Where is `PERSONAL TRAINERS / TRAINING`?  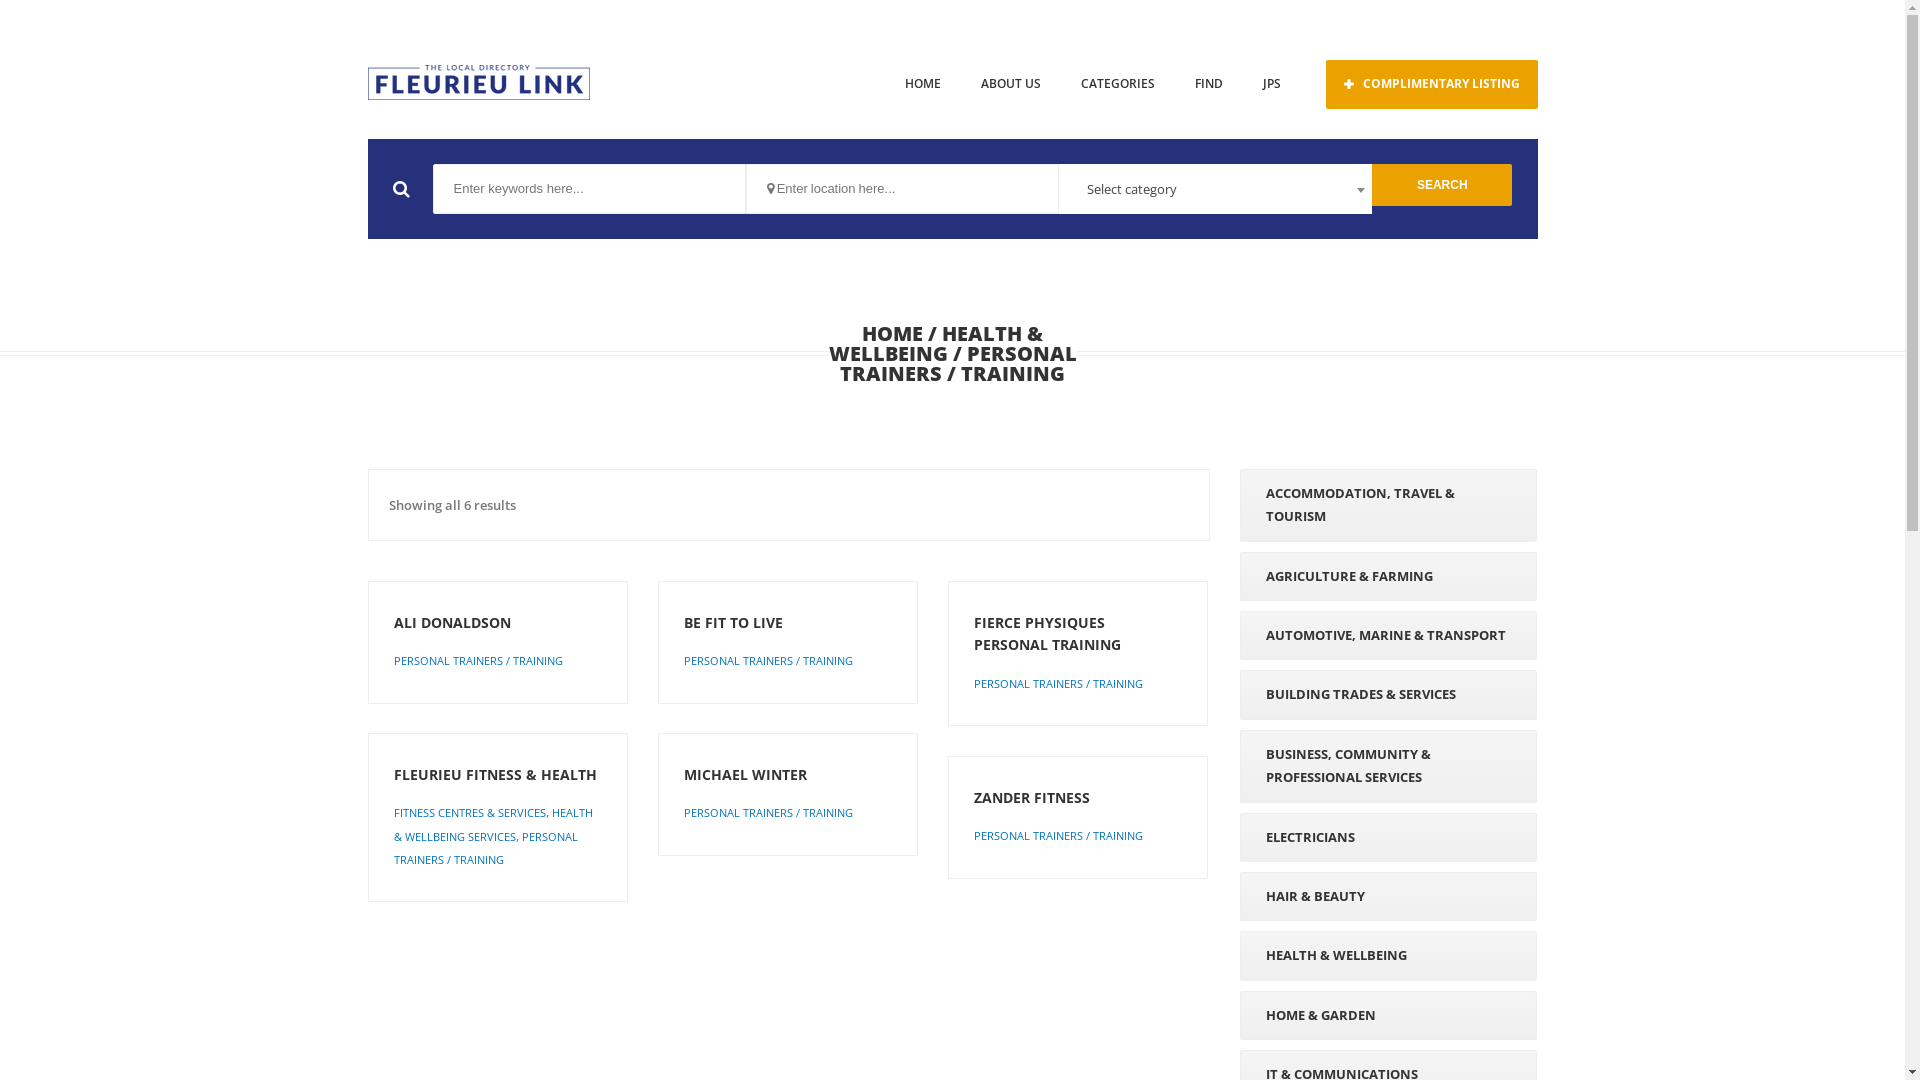
PERSONAL TRAINERS / TRAINING is located at coordinates (1058, 684).